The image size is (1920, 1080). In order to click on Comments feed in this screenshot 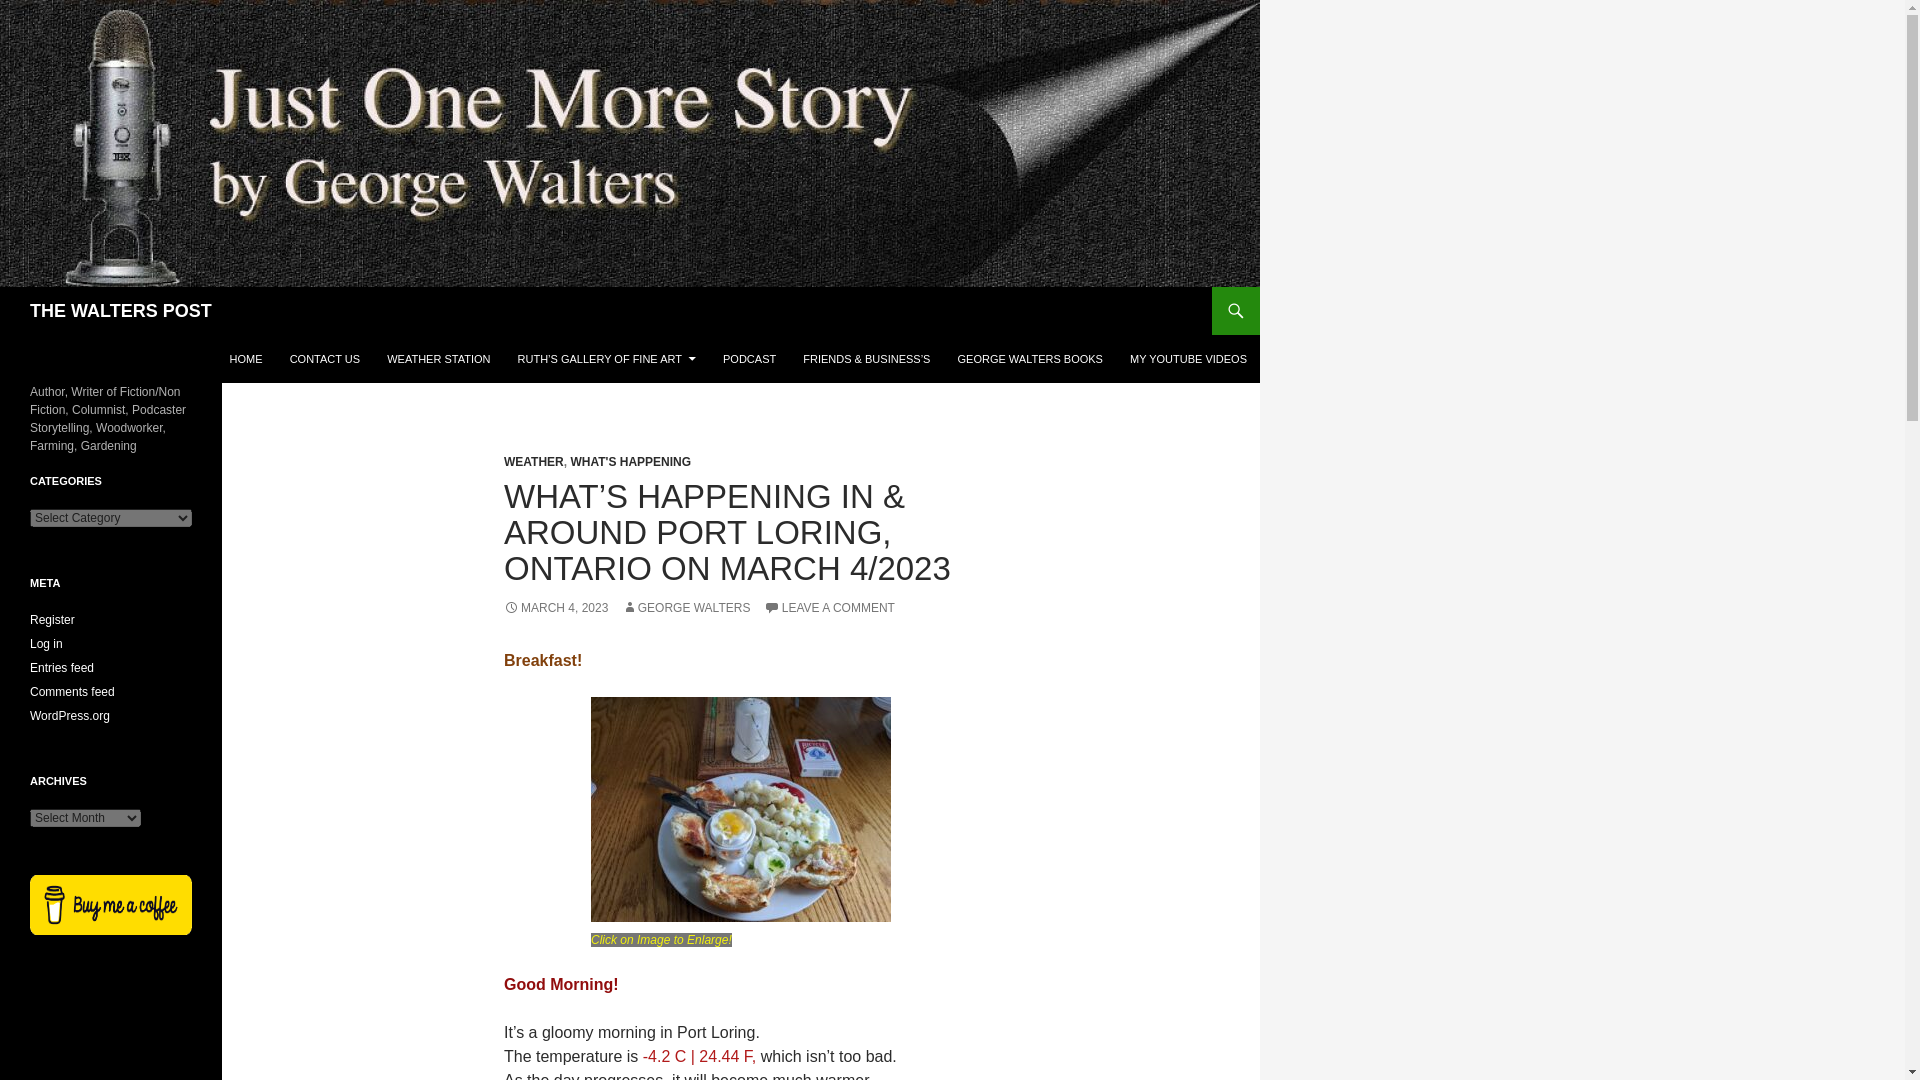, I will do `click(72, 691)`.